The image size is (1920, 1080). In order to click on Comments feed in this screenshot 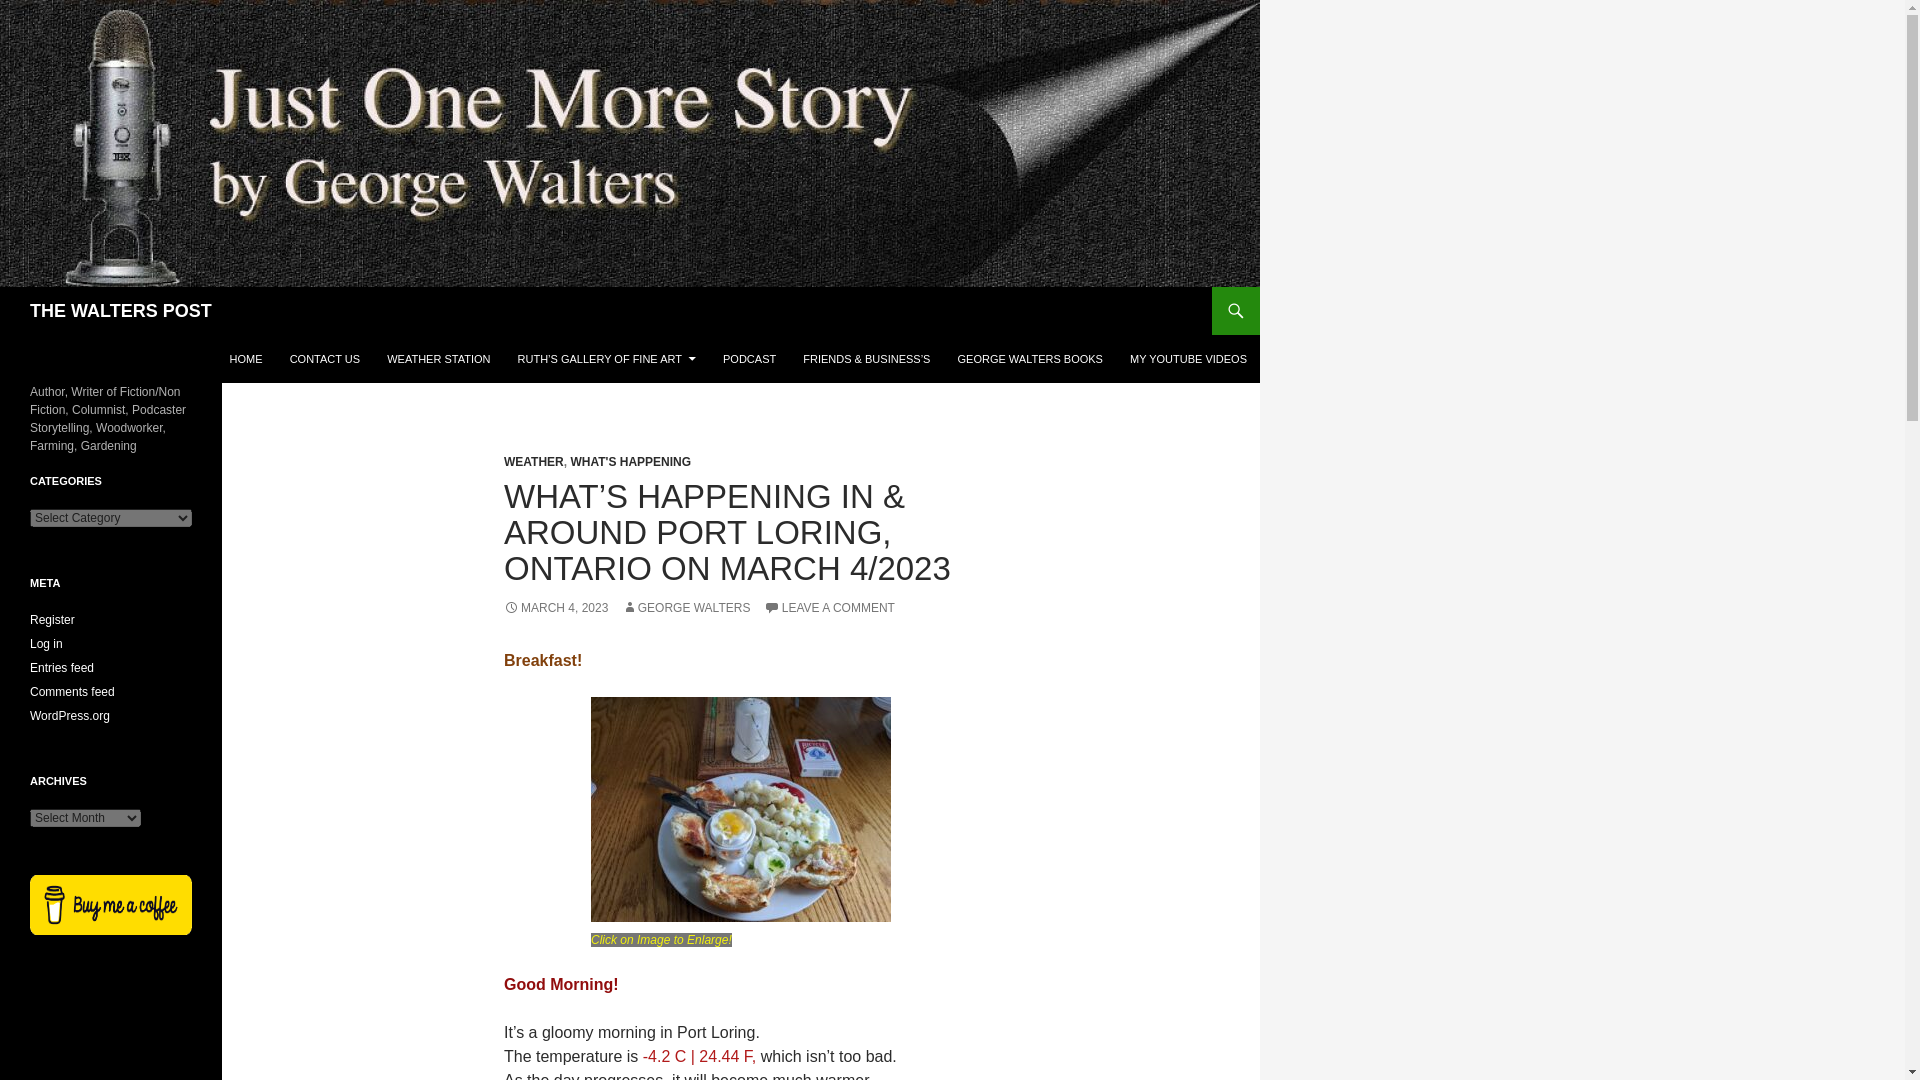, I will do `click(72, 691)`.